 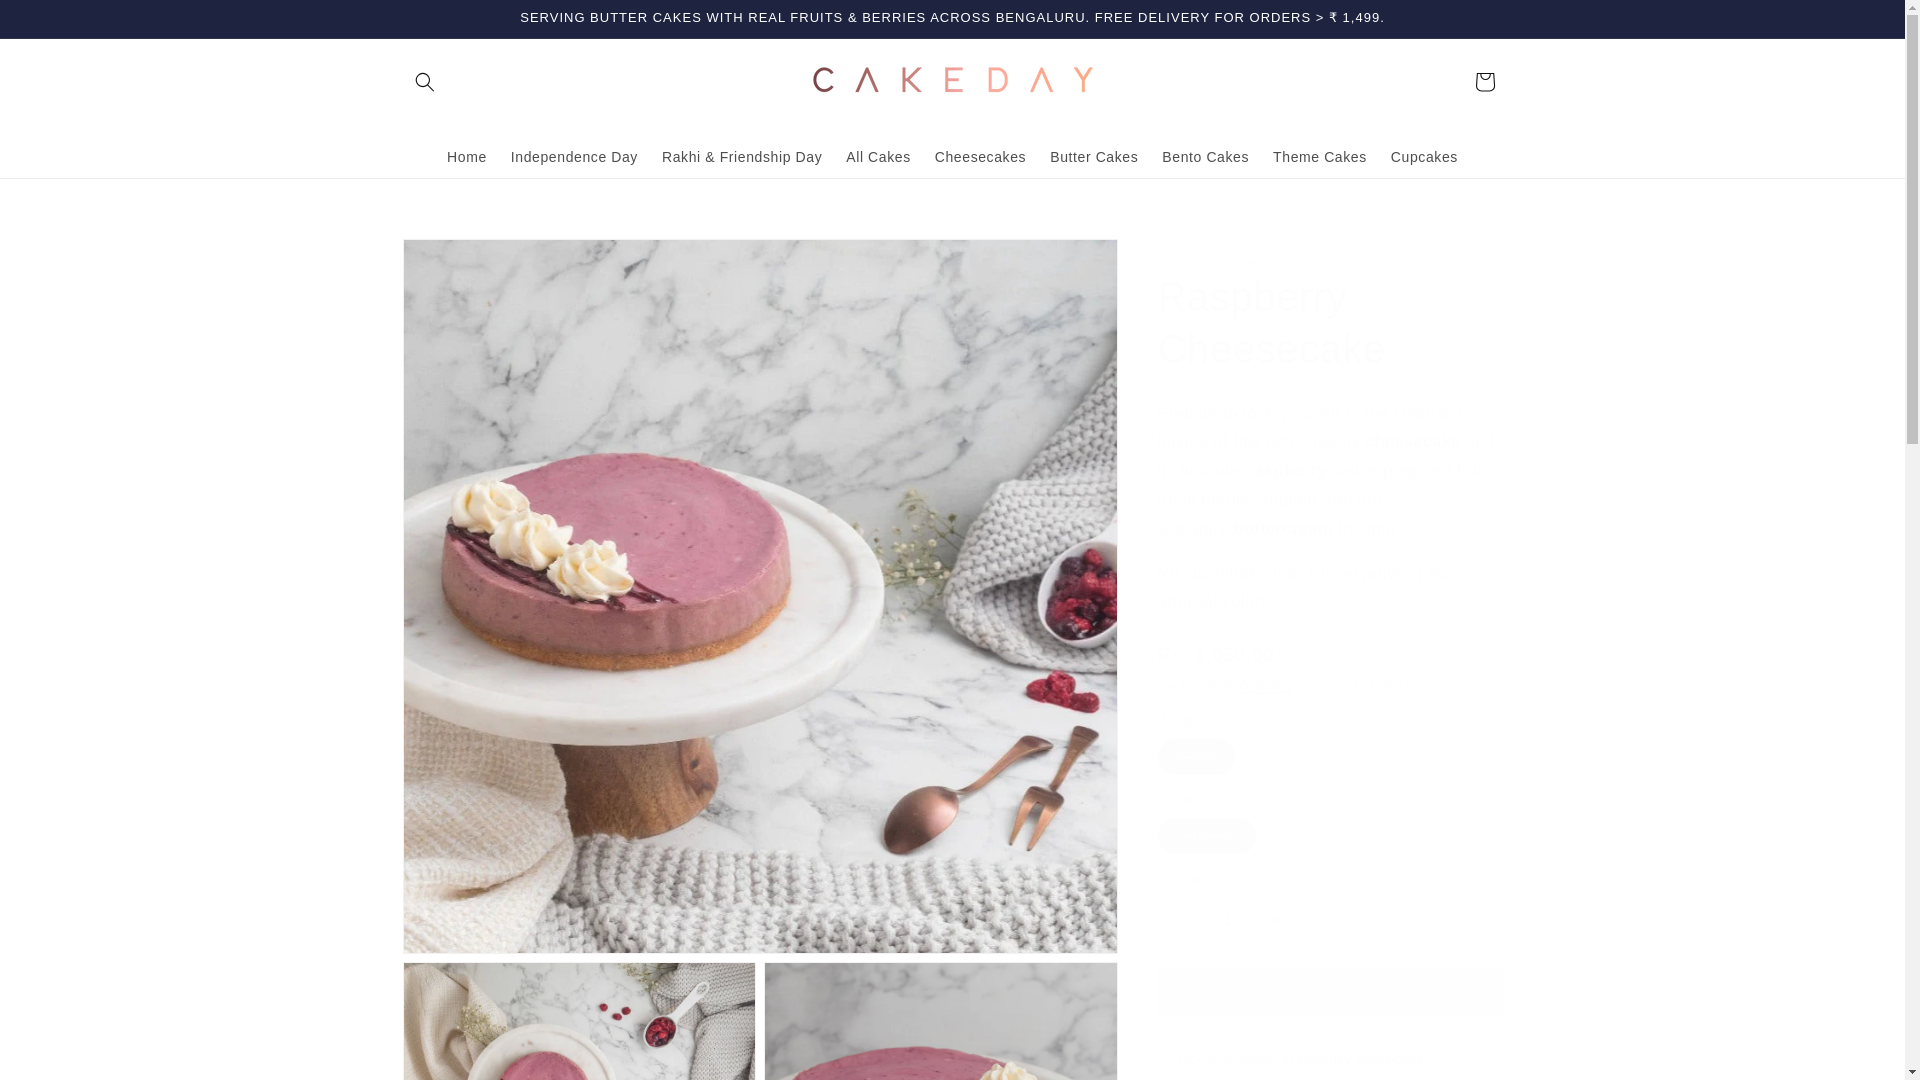 What do you see at coordinates (60, 23) in the screenshot?
I see `Skip to content` at bounding box center [60, 23].